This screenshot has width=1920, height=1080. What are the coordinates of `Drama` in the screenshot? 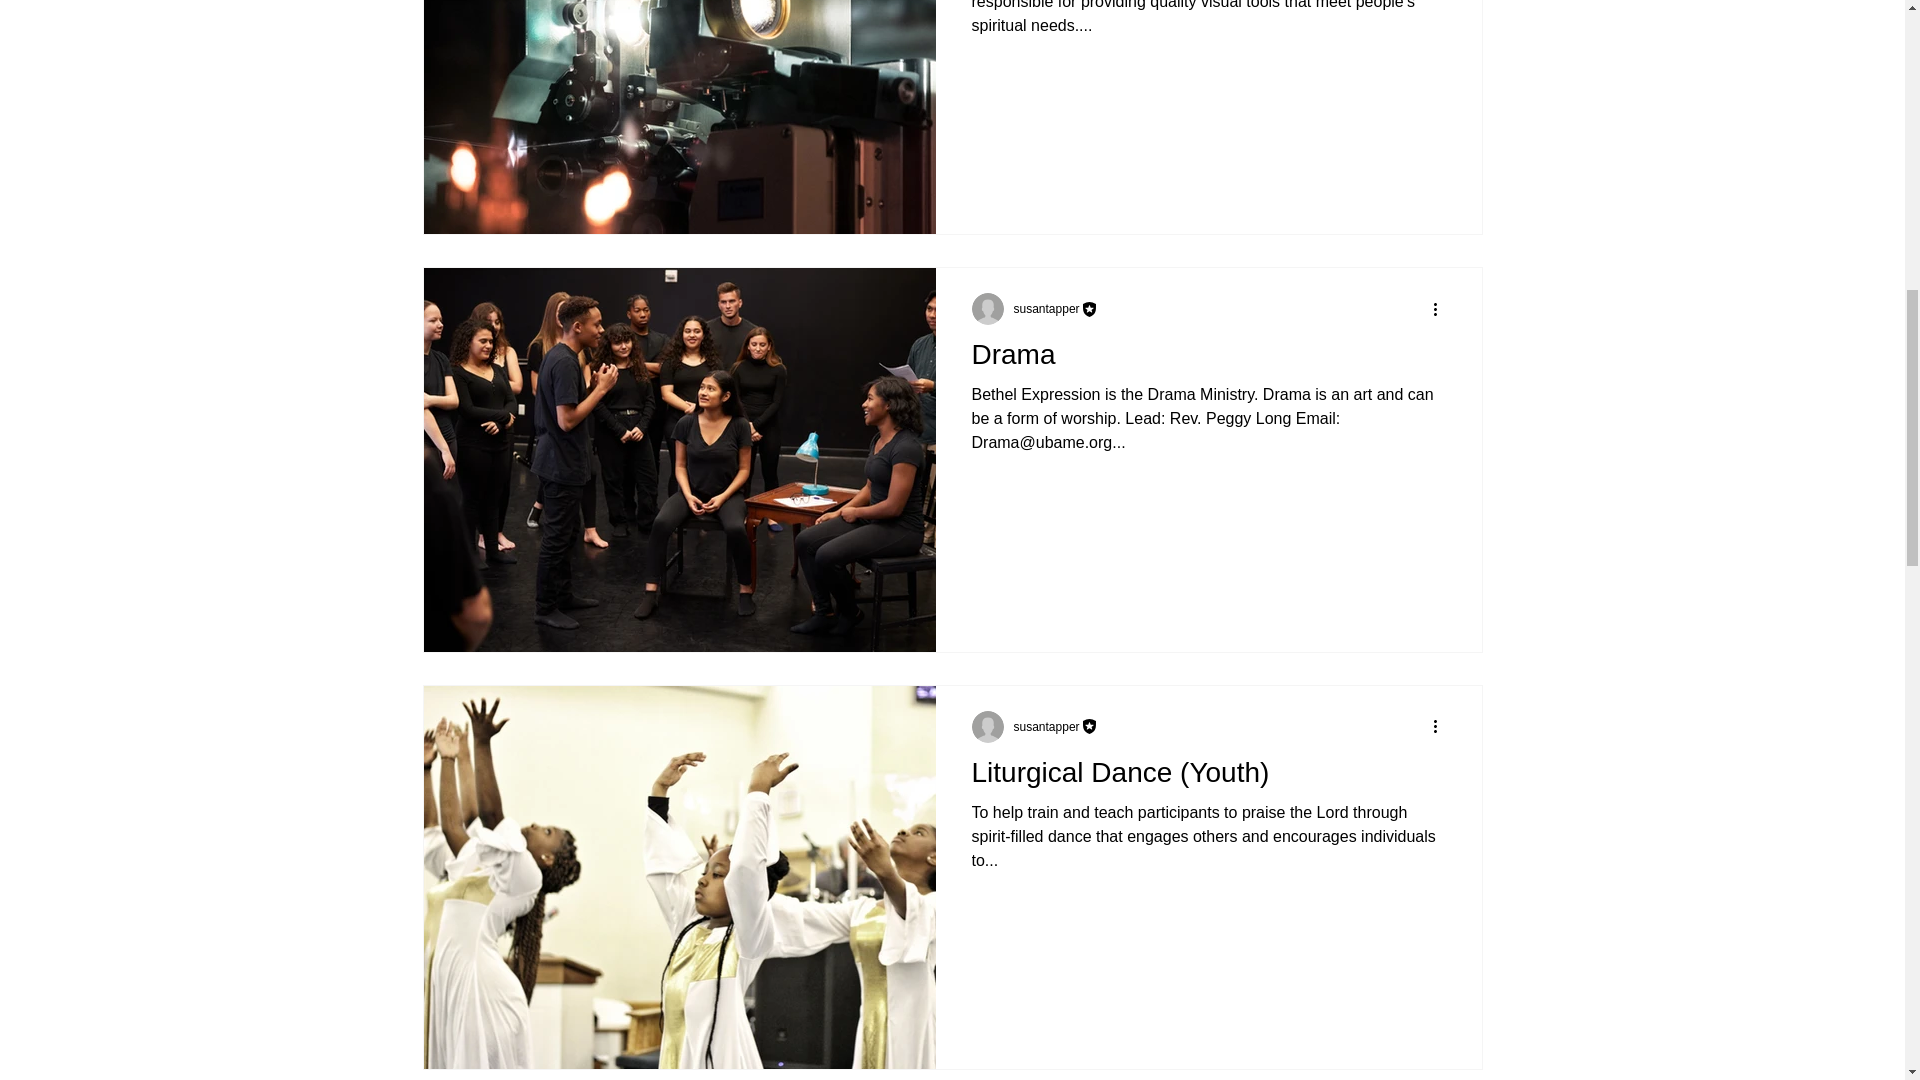 It's located at (1208, 360).